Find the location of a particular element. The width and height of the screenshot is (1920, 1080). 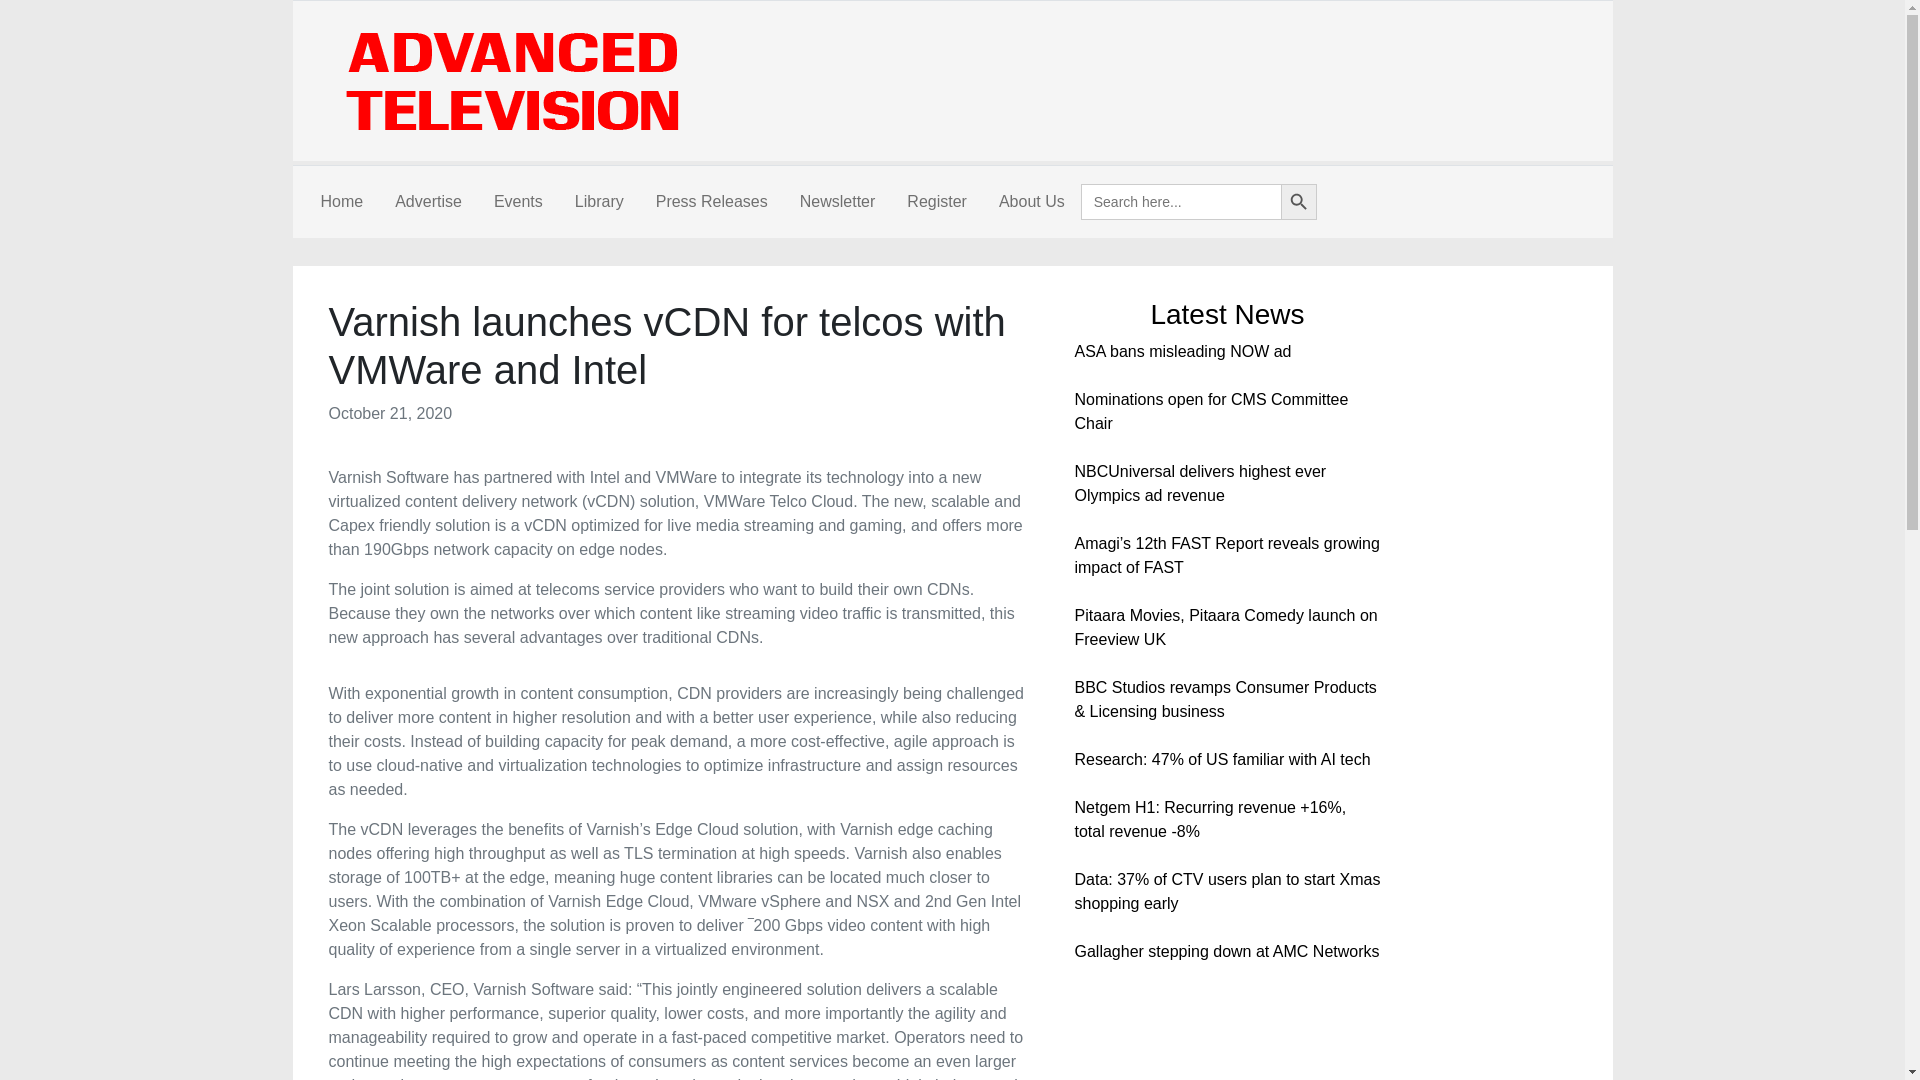

Pitaara Movies, Pitaara Comedy launch on Freeview UK is located at coordinates (1224, 627).